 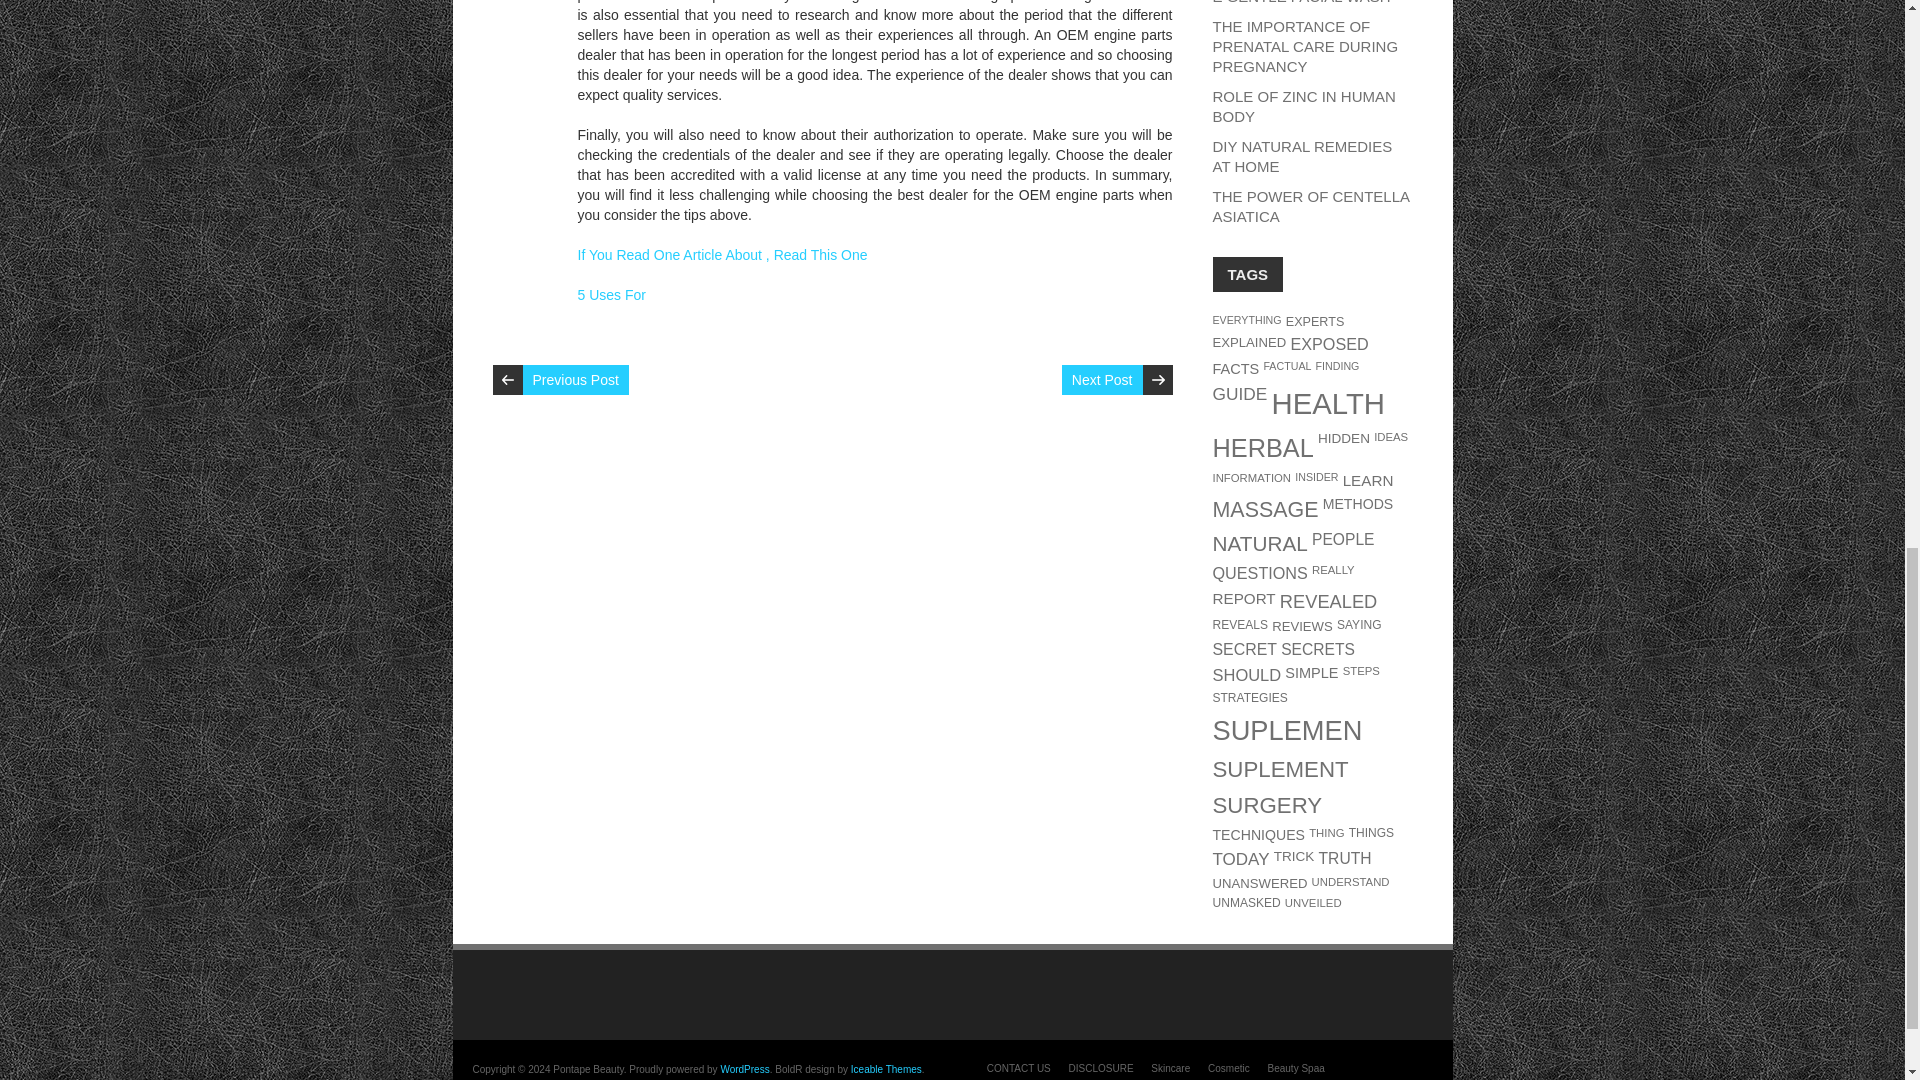 I want to click on DIY NATURAL REMEDIES AT HOME, so click(x=1302, y=156).